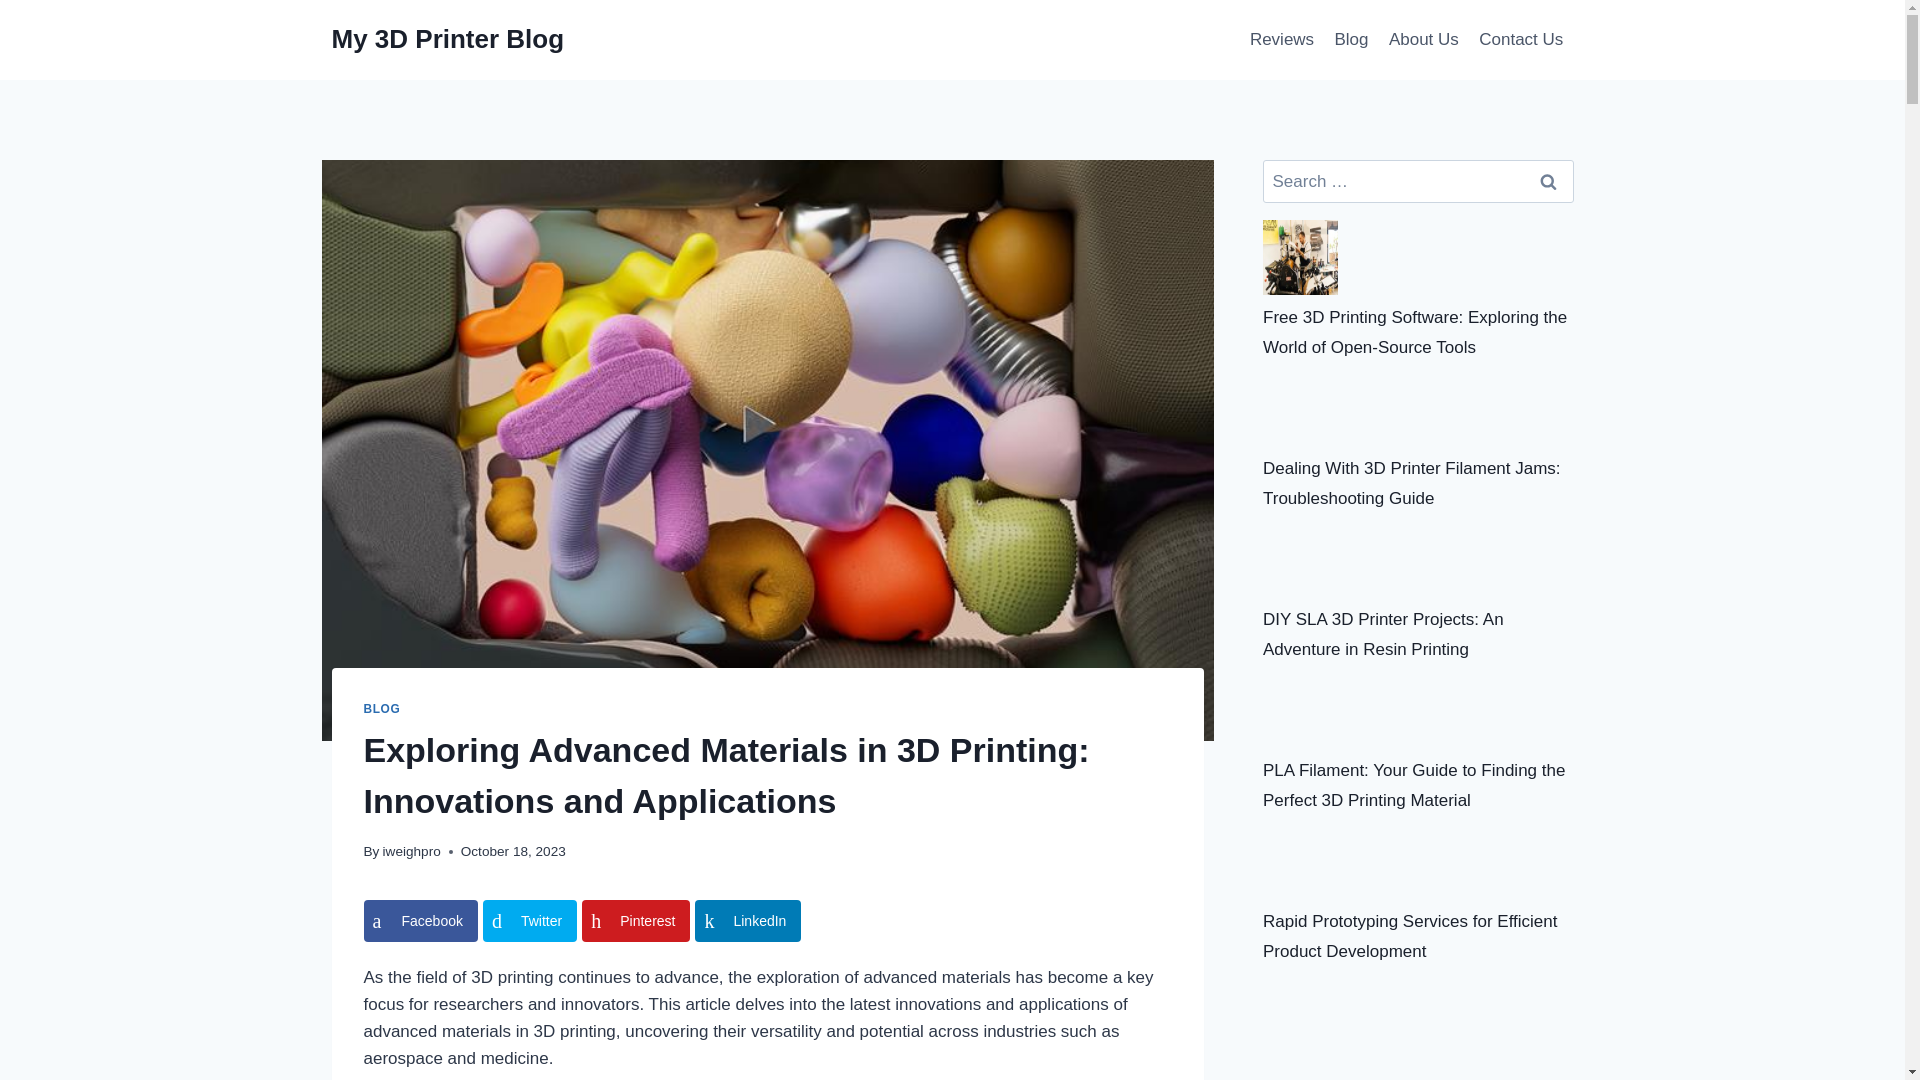 This screenshot has width=1920, height=1080. I want to click on BLOG, so click(382, 709).